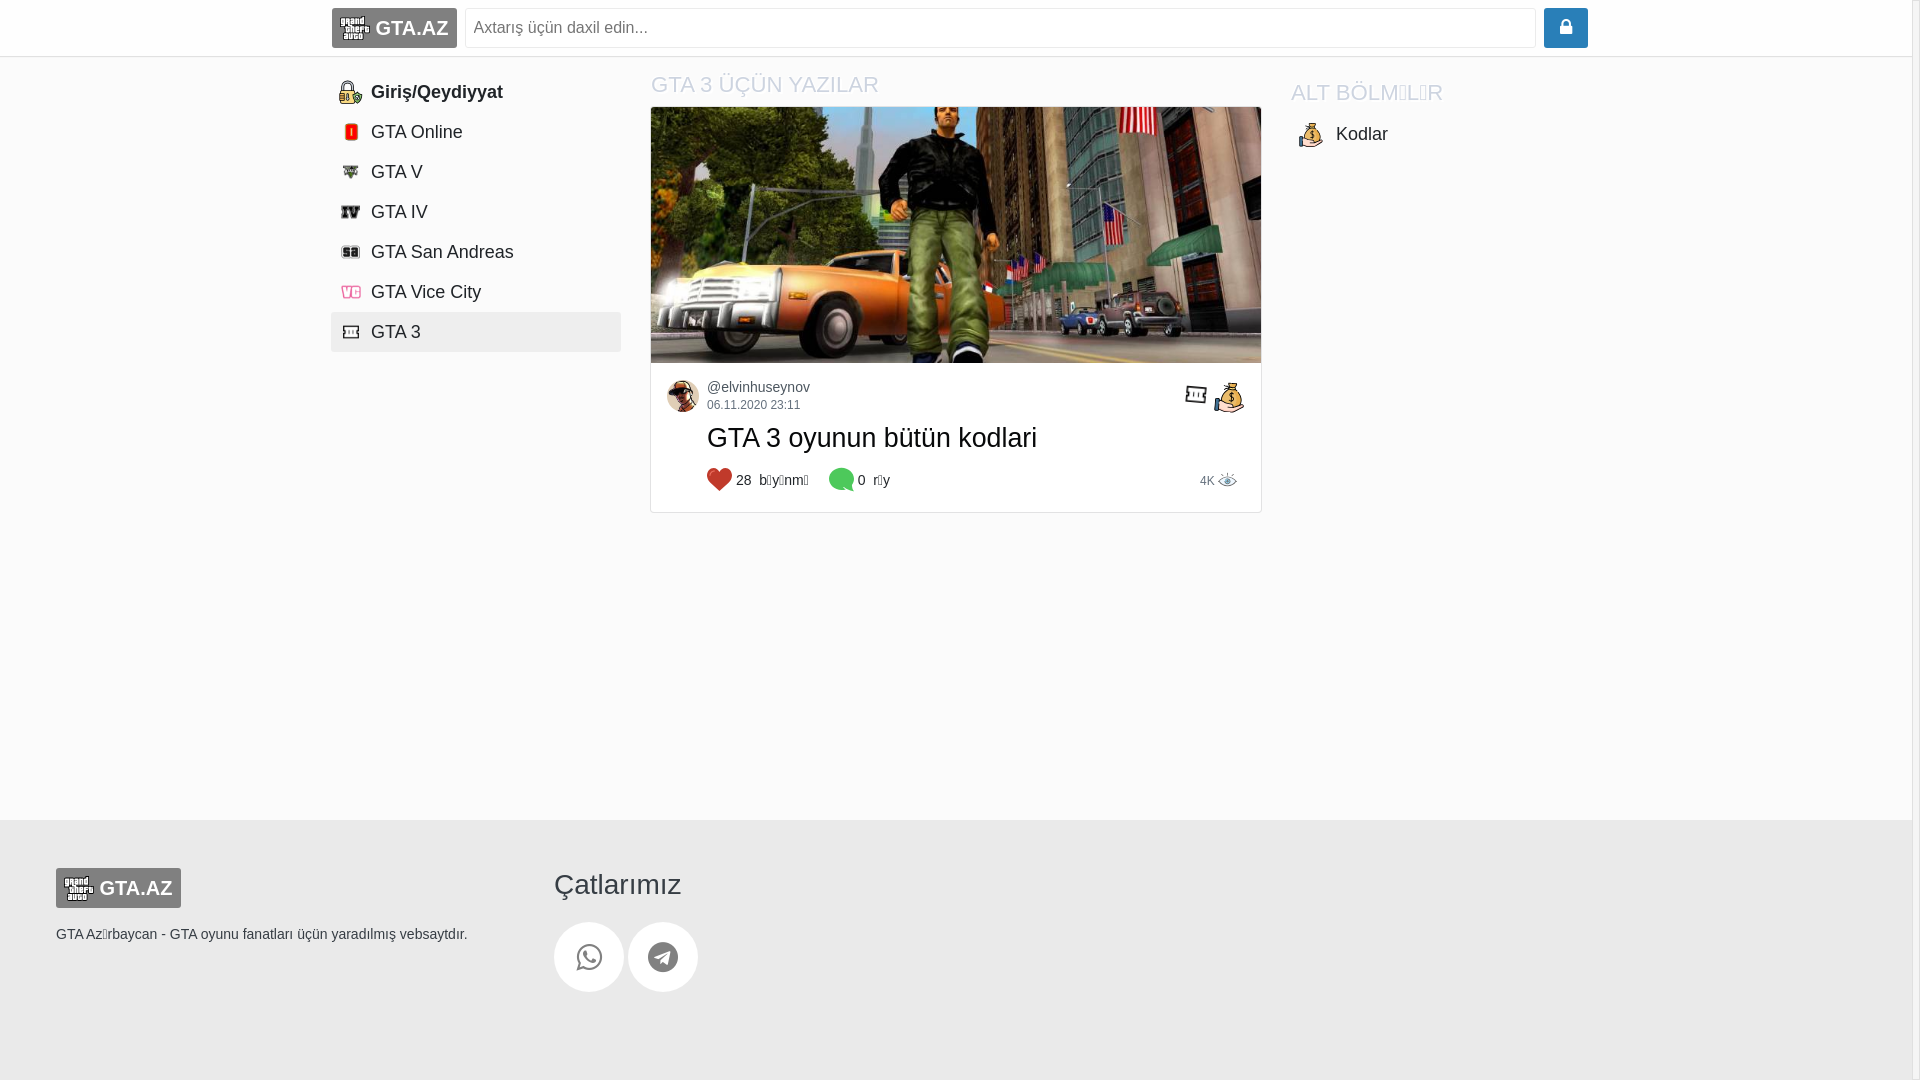  I want to click on Kodlar, so click(1436, 135).